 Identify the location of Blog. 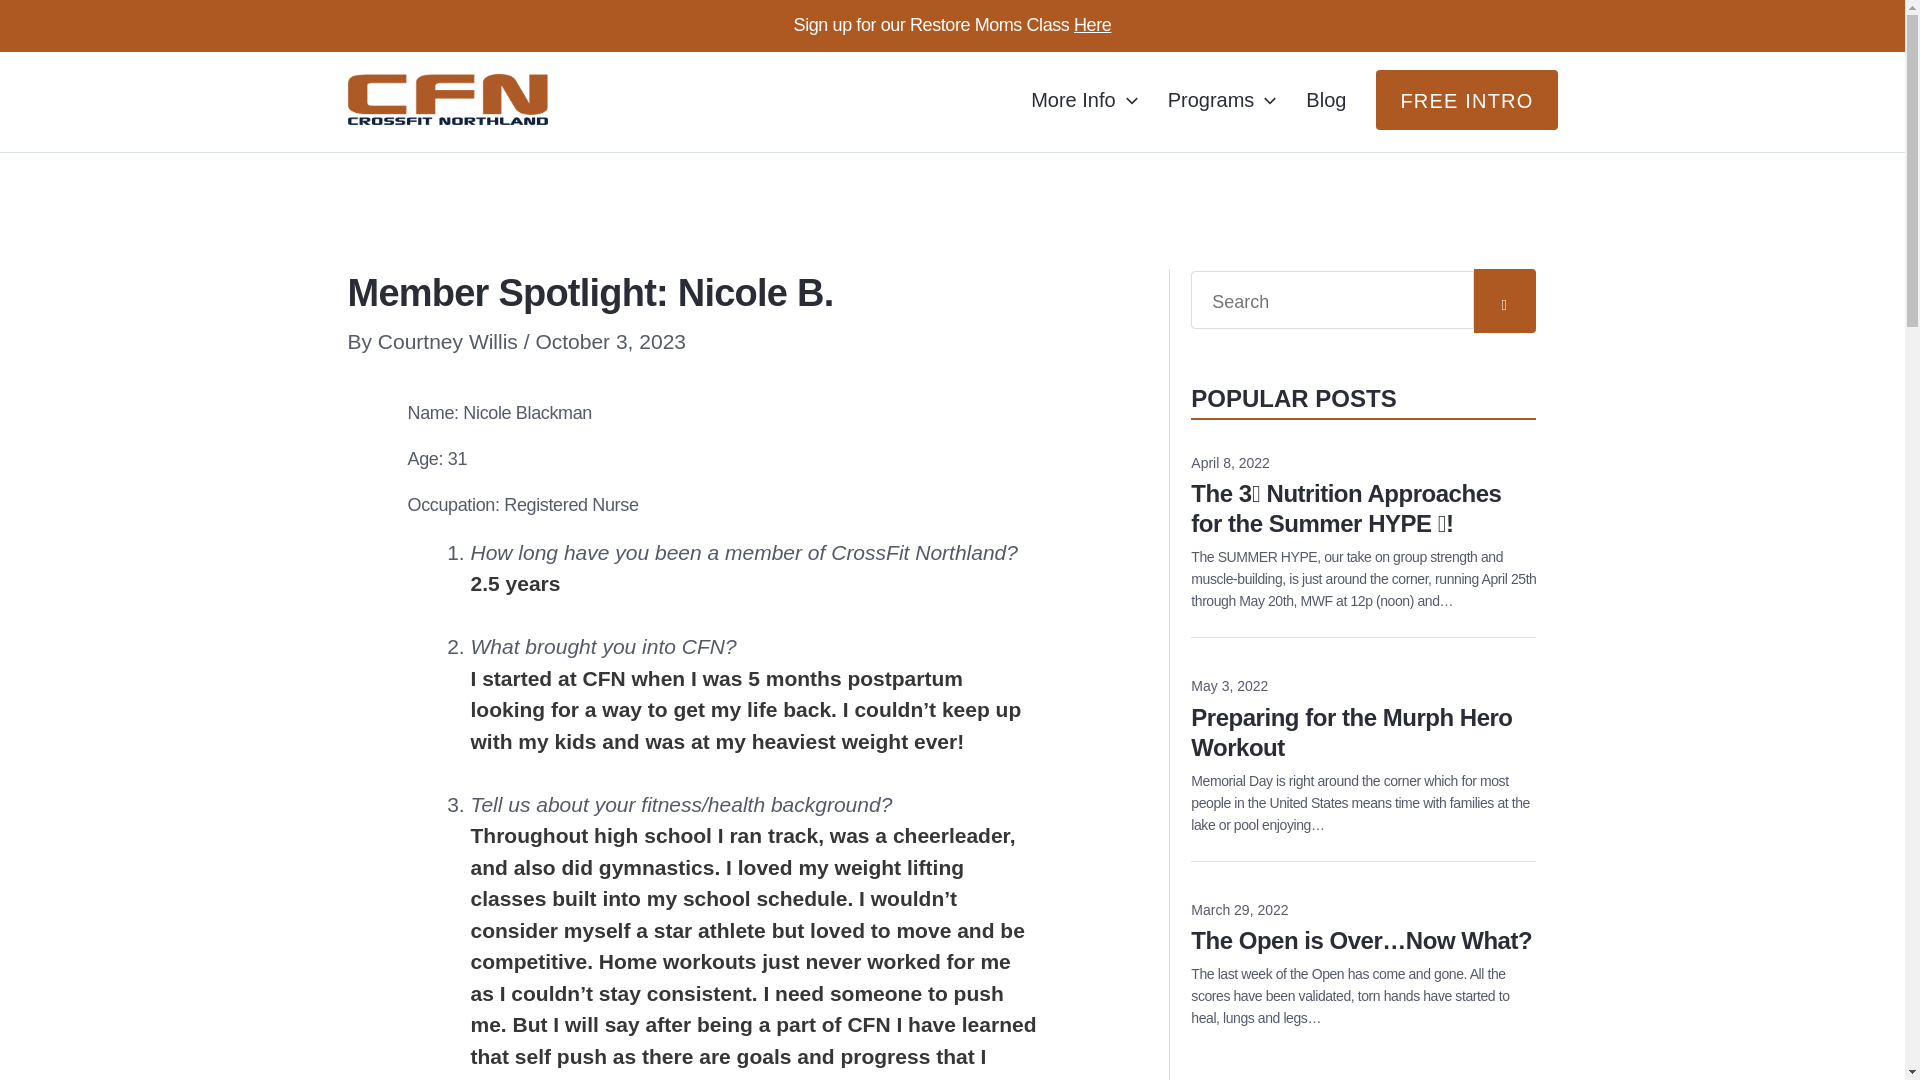
(1326, 100).